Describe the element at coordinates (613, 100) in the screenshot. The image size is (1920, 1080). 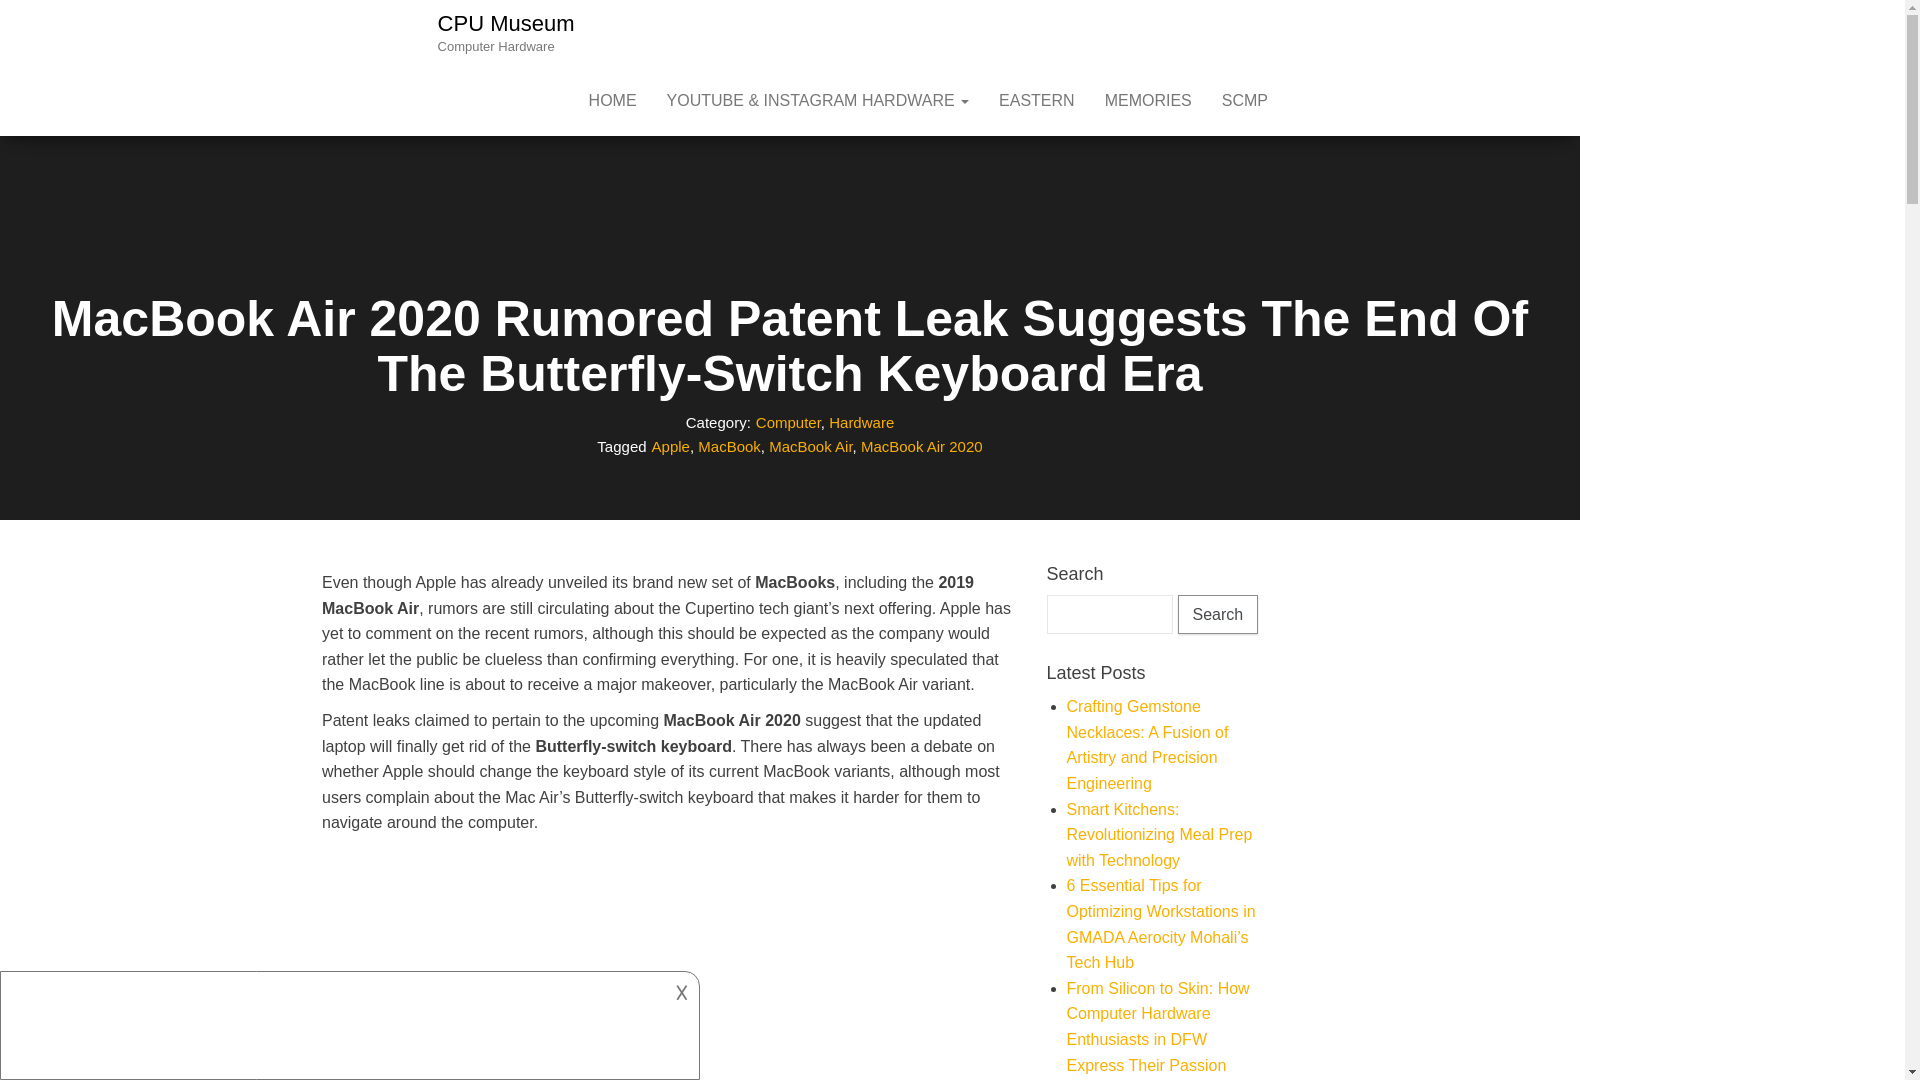
I see `Home` at that location.